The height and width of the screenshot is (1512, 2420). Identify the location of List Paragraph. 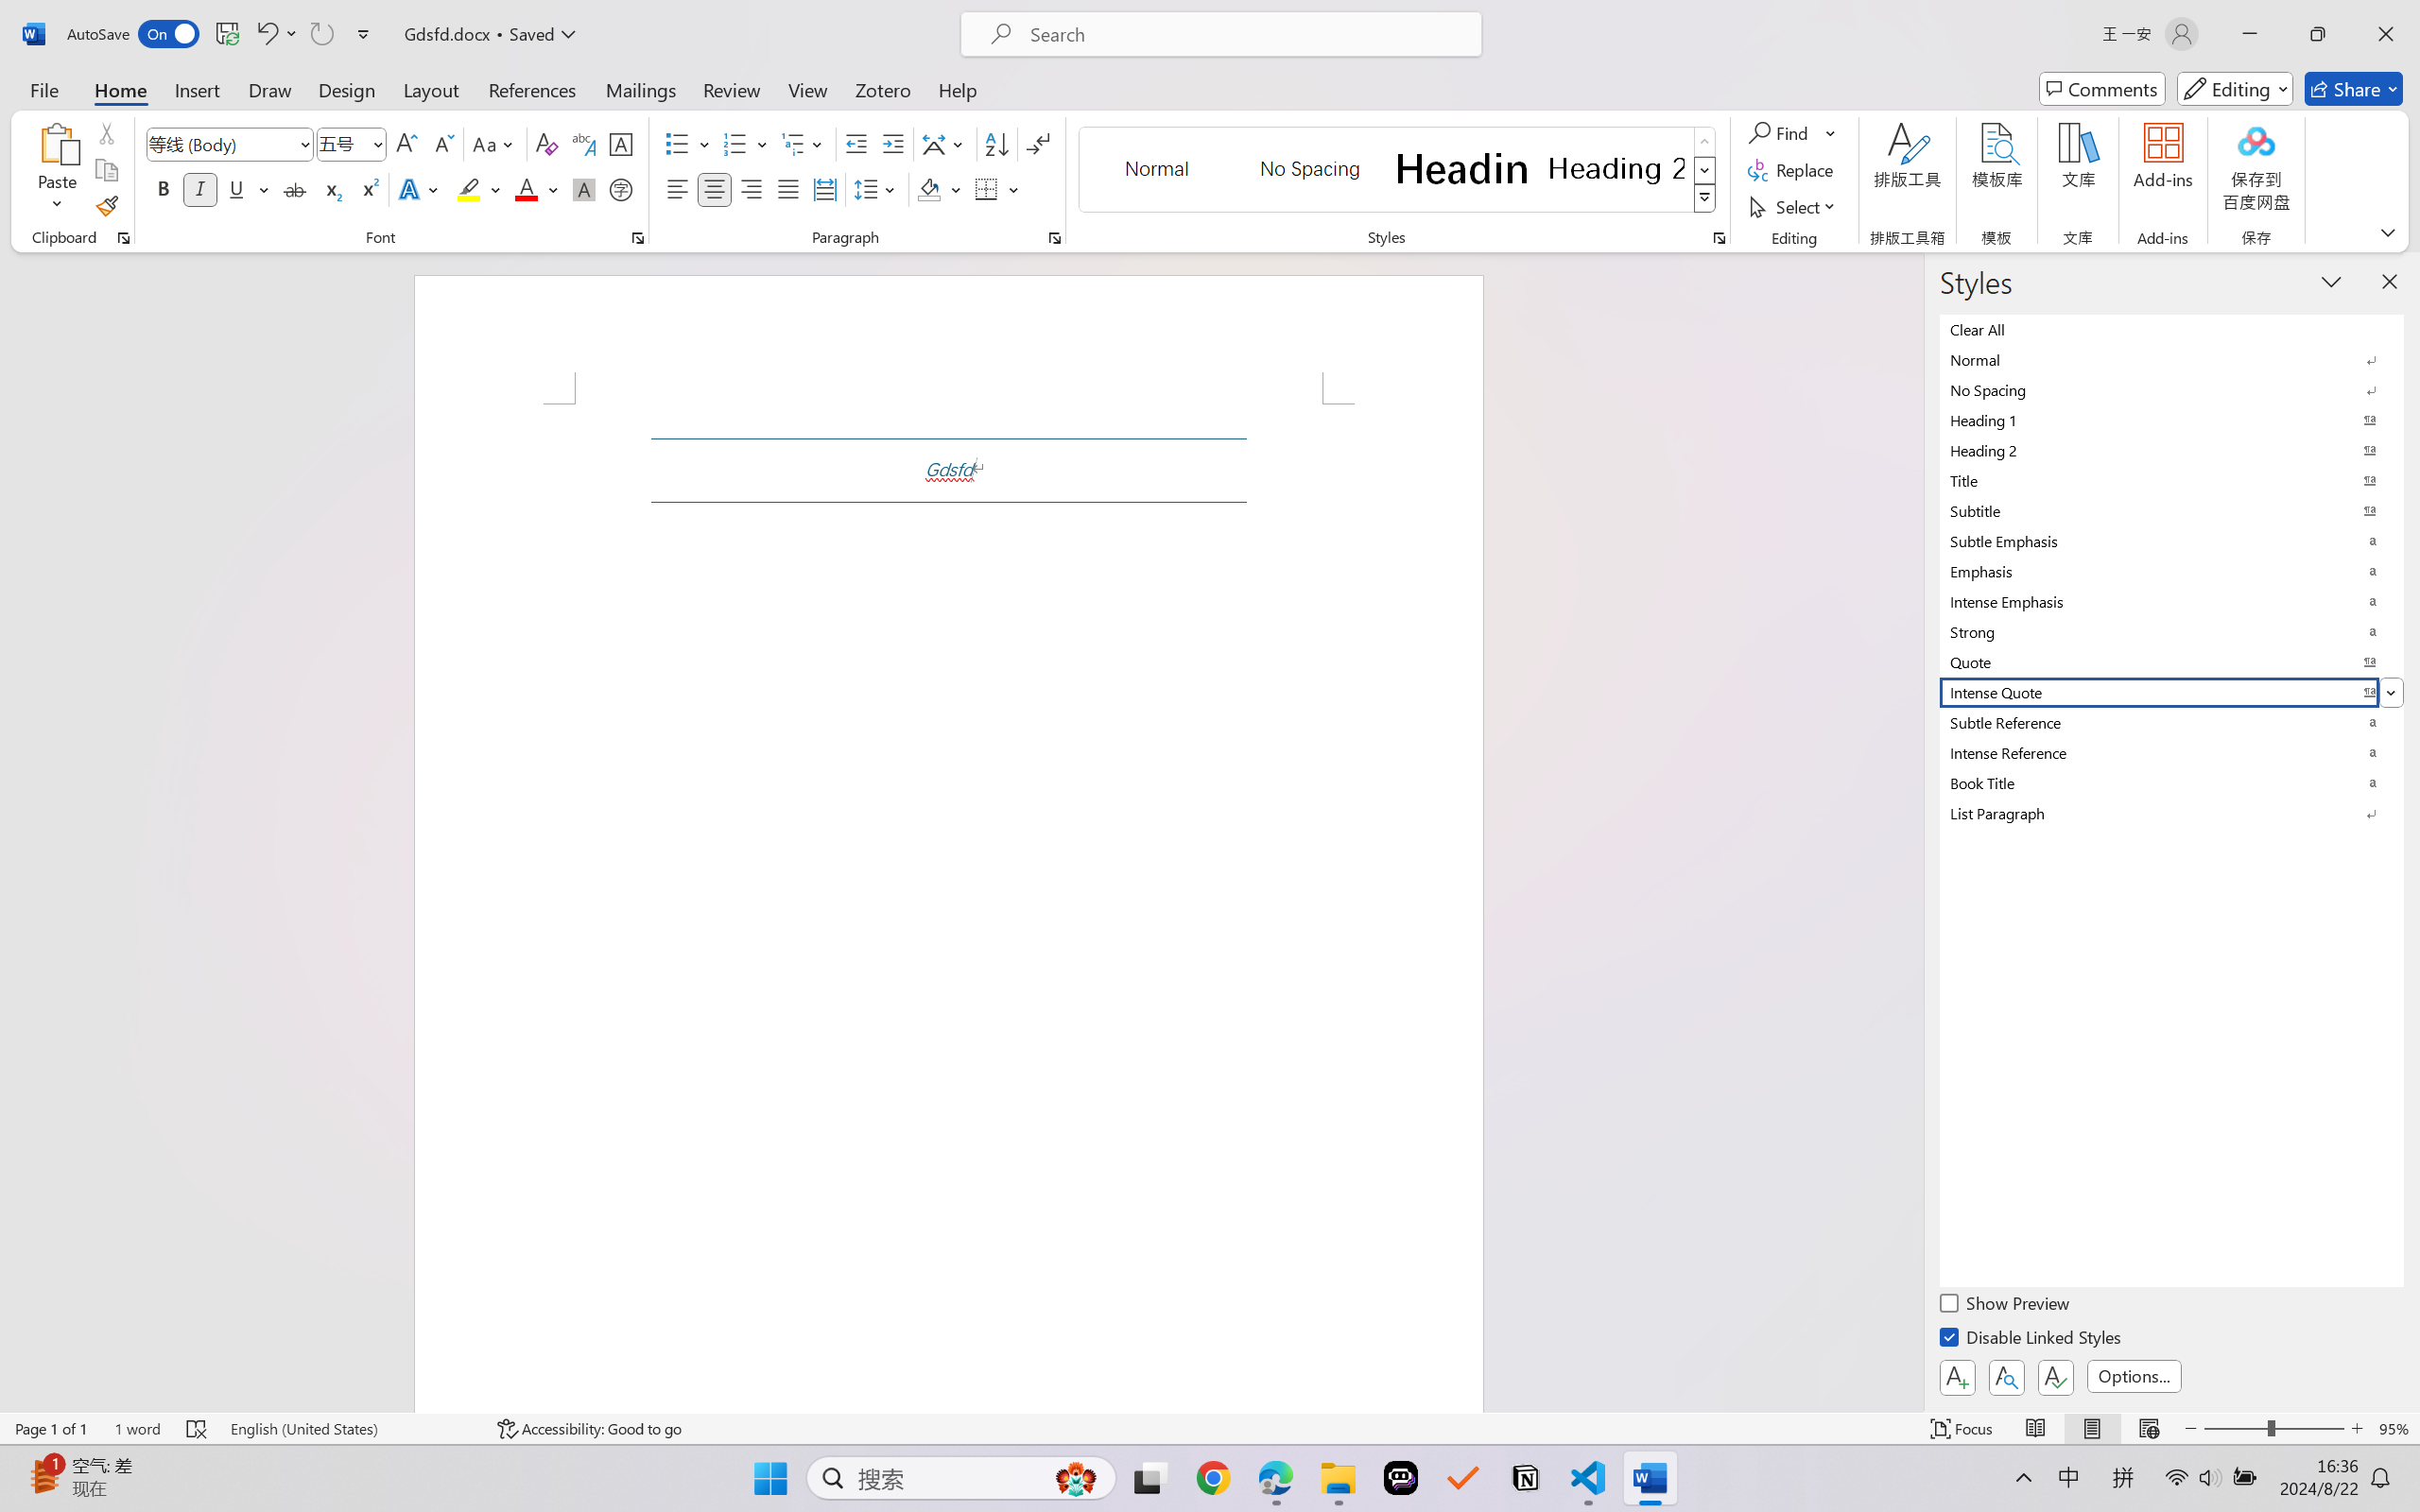
(2172, 813).